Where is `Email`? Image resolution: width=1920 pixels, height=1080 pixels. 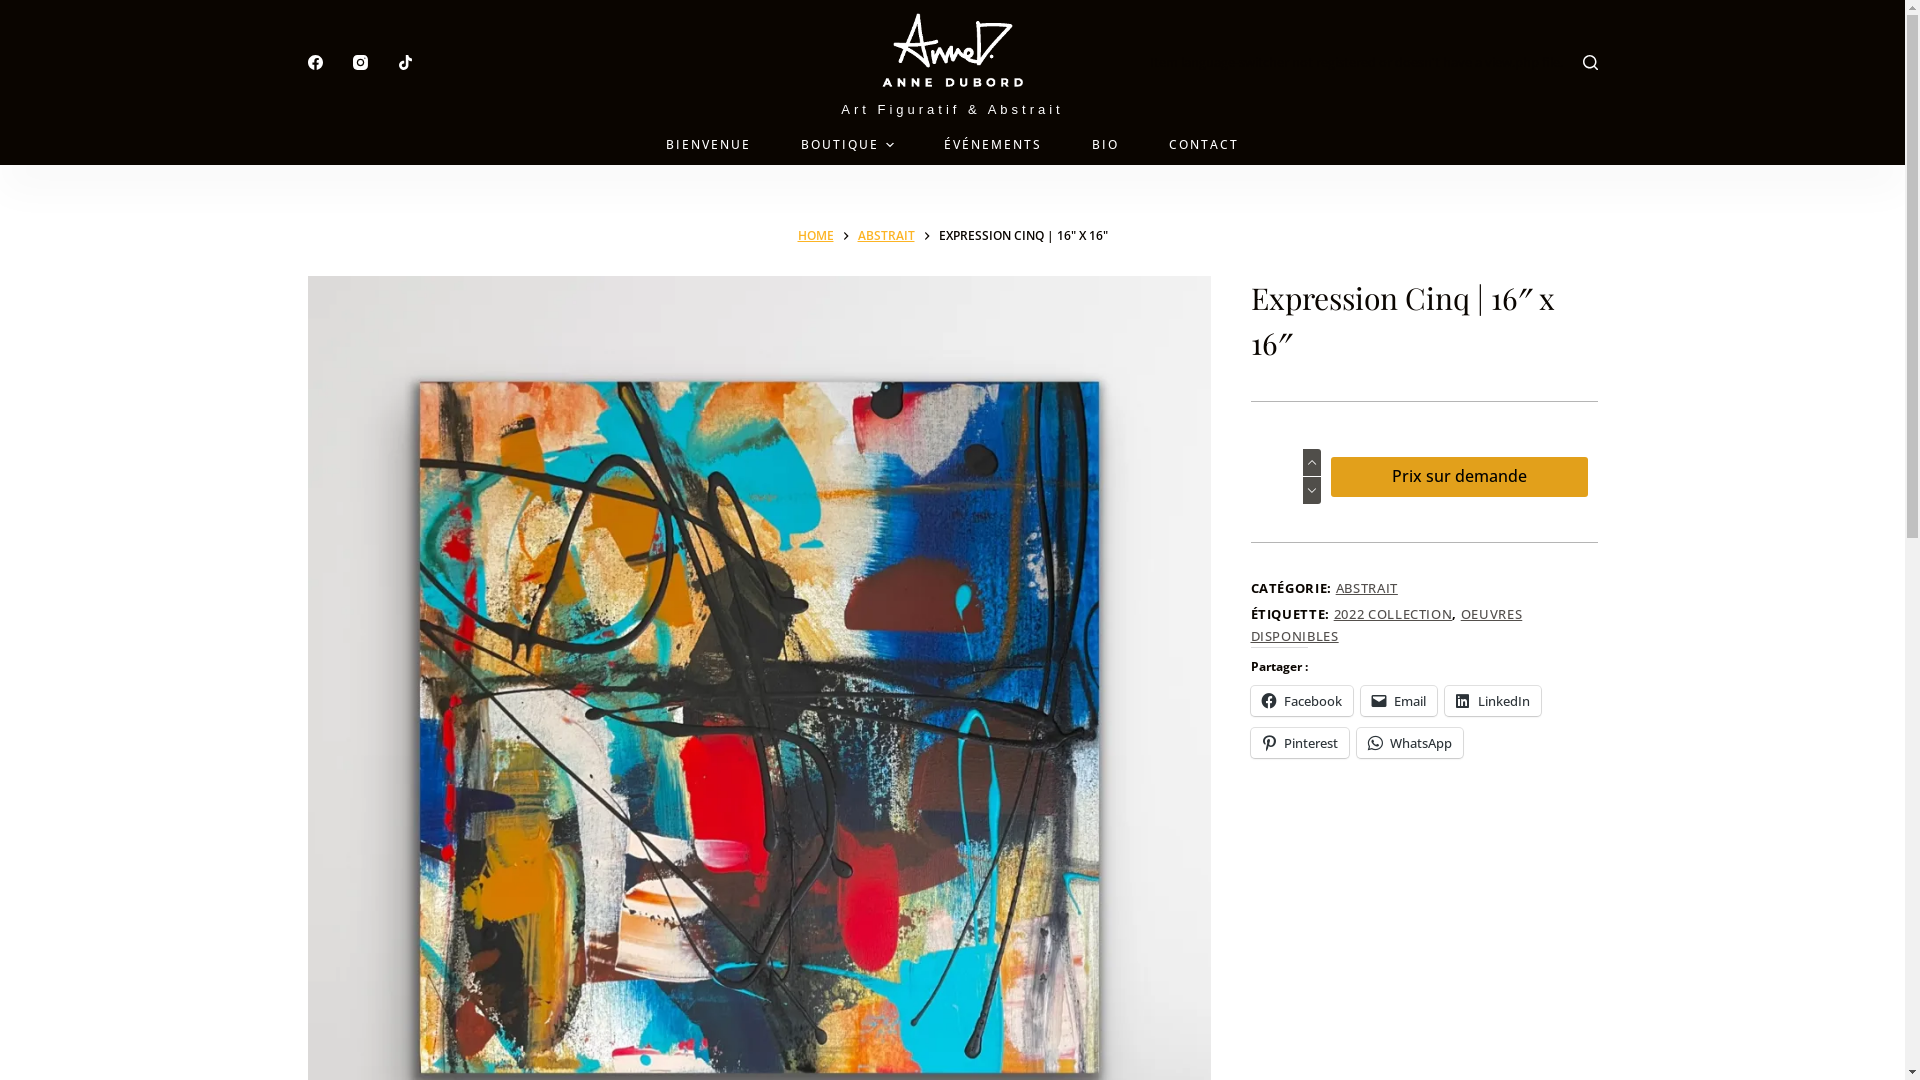 Email is located at coordinates (1398, 701).